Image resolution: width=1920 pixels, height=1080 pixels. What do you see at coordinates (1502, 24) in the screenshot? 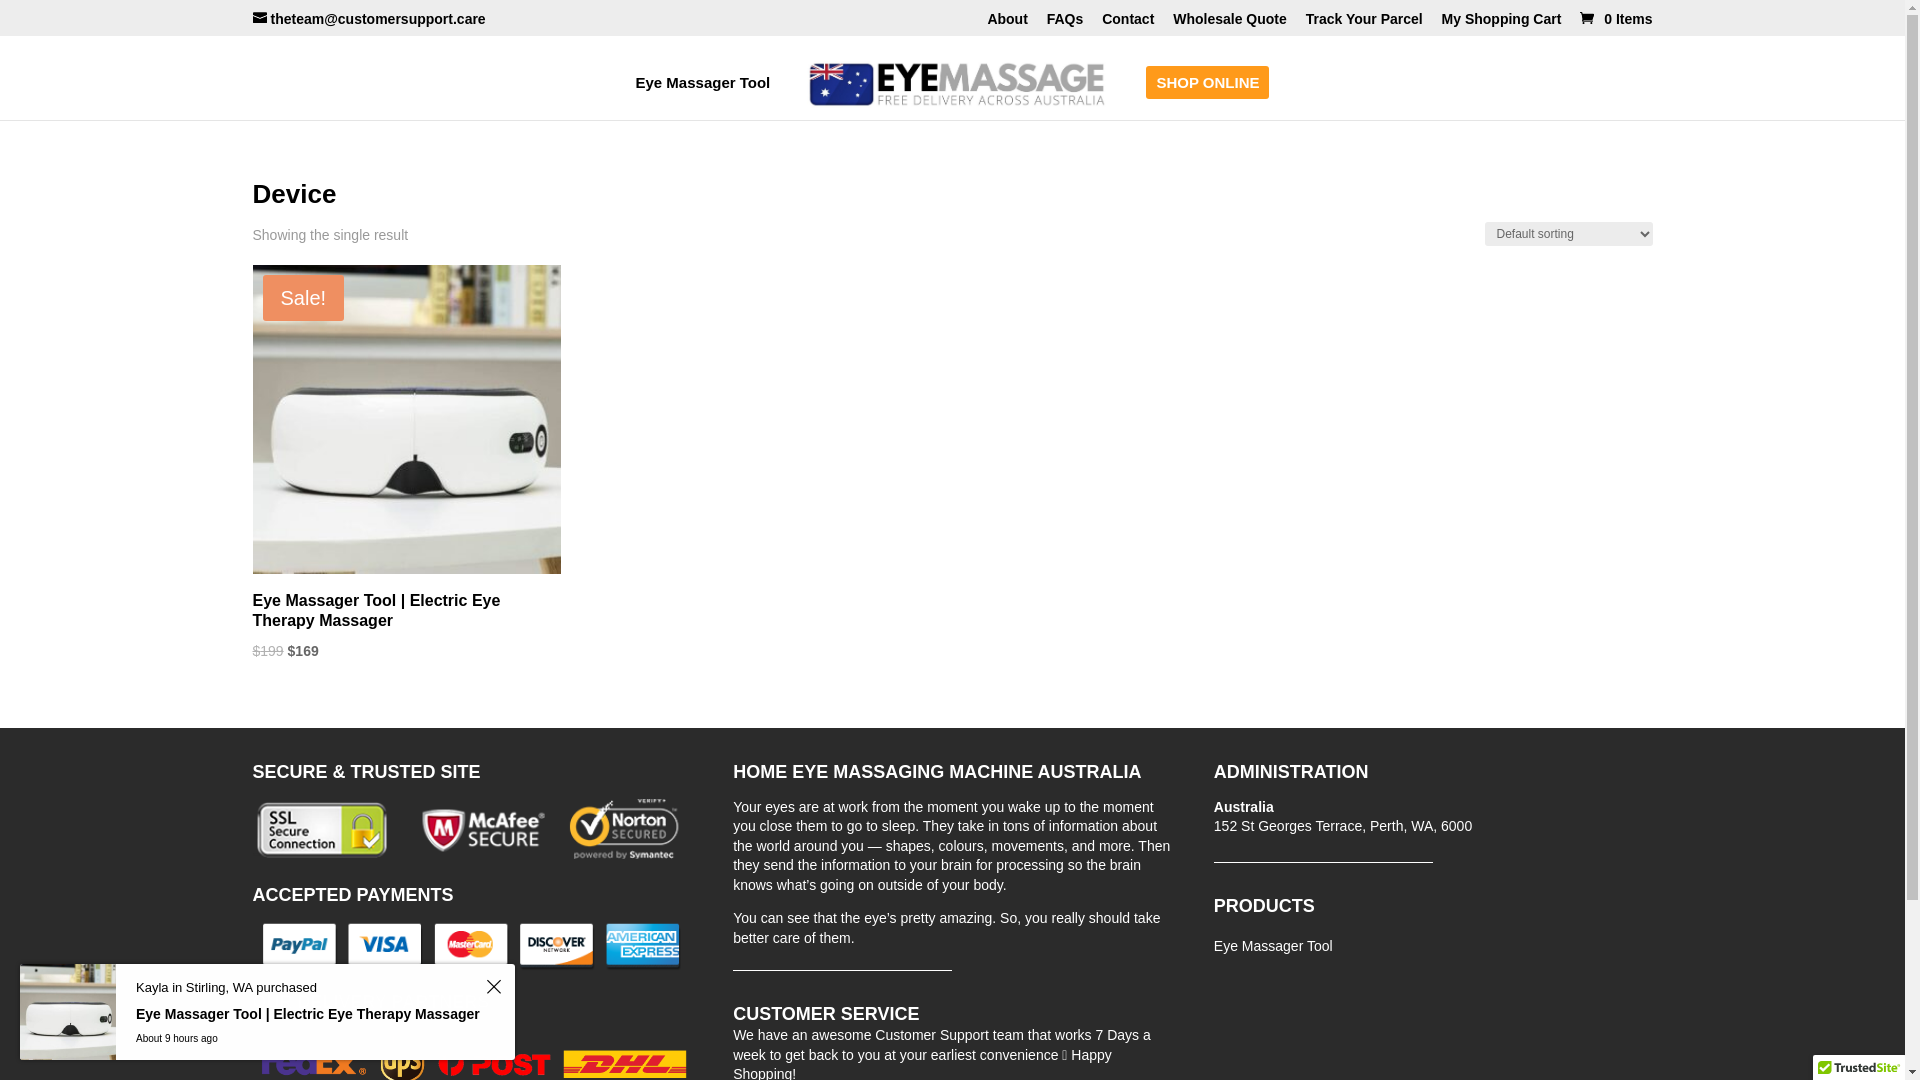
I see `My Shopping Cart` at bounding box center [1502, 24].